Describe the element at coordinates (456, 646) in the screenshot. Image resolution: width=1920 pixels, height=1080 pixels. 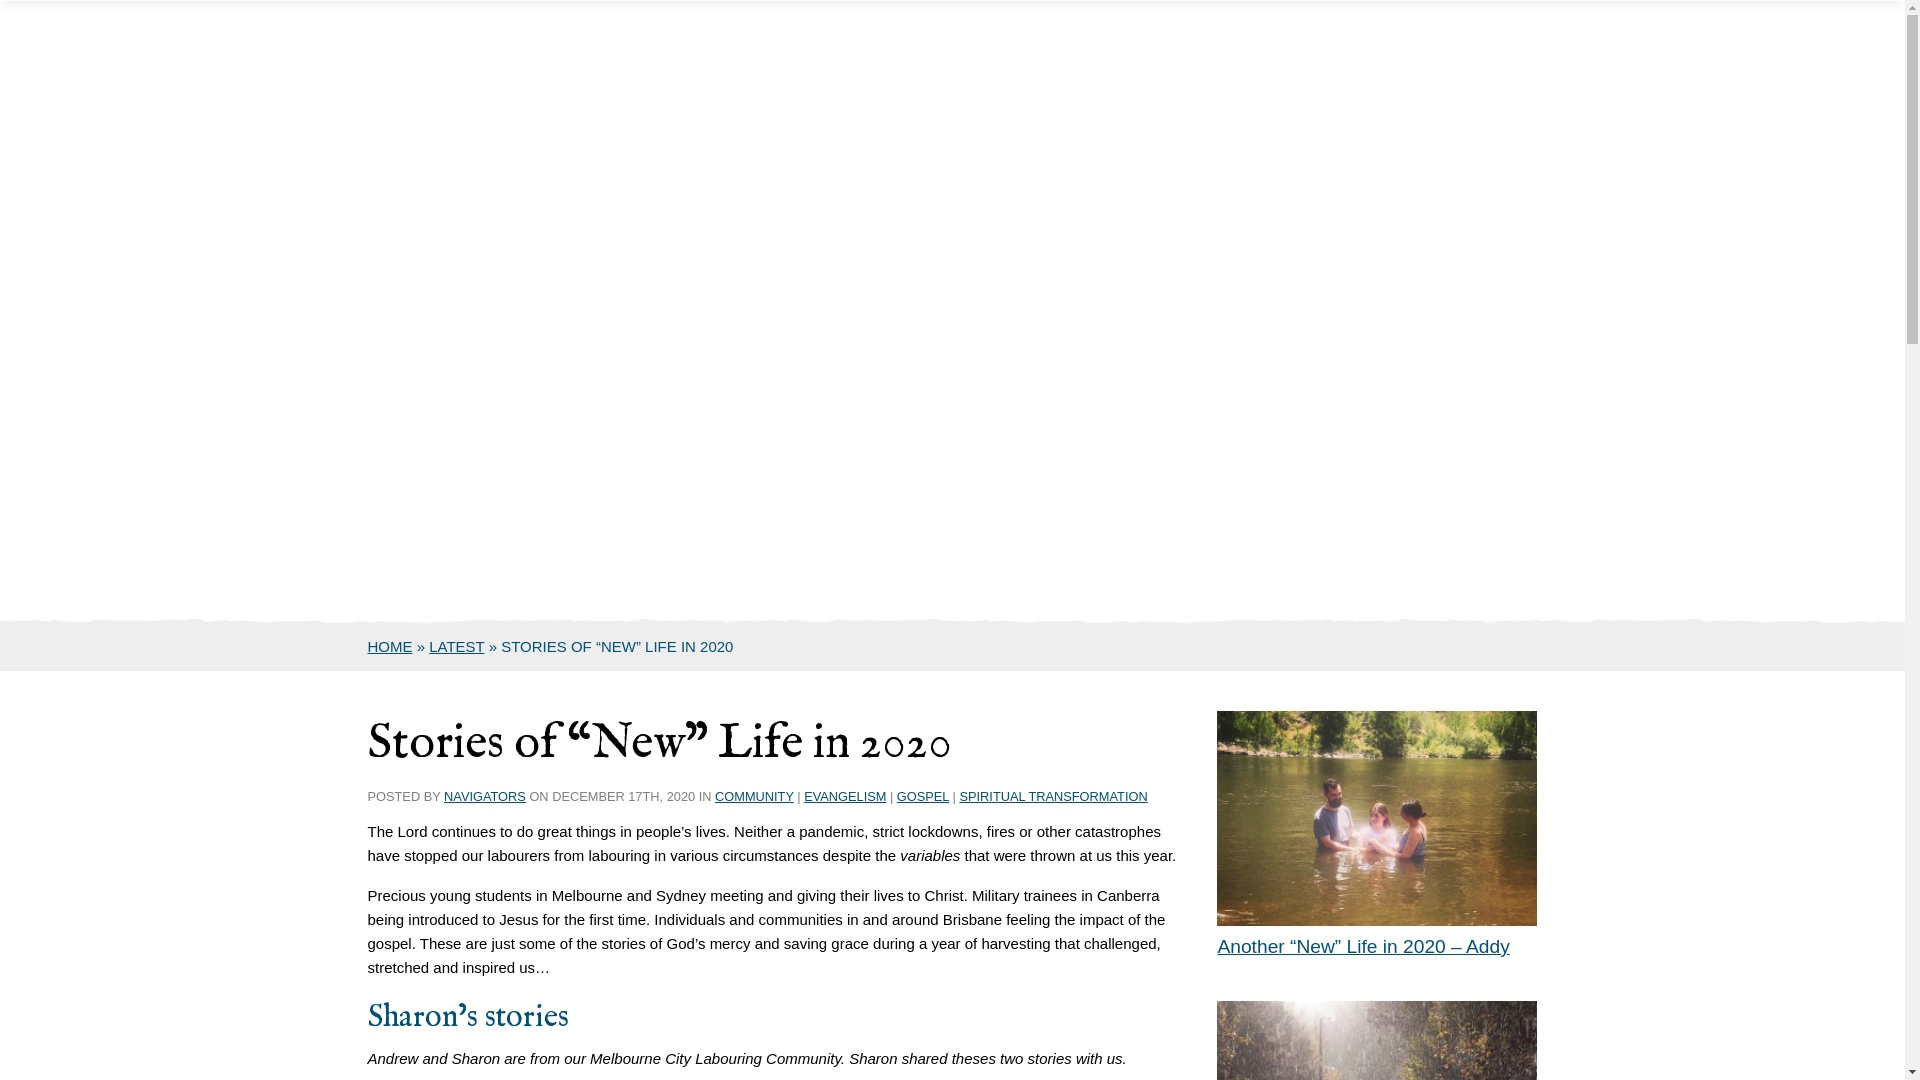
I see `LATEST` at that location.